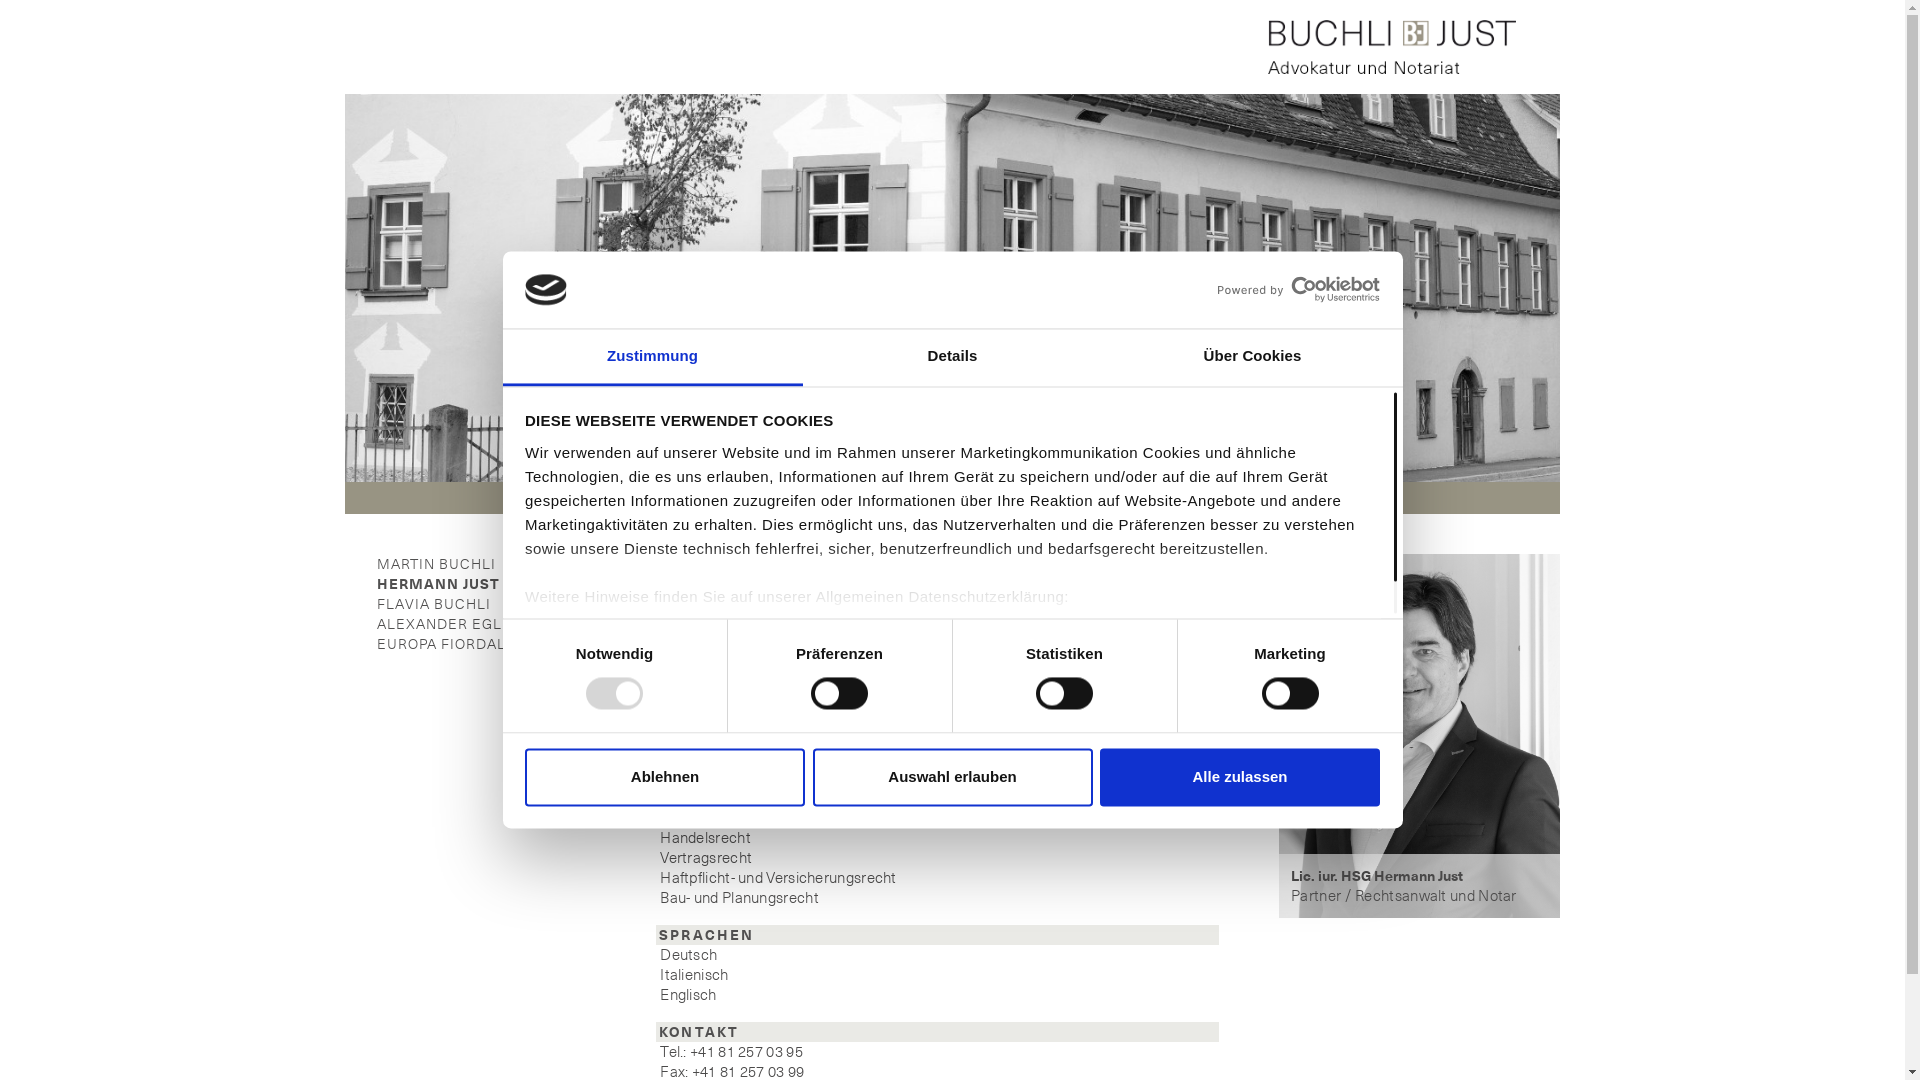 The width and height of the screenshot is (1920, 1080). What do you see at coordinates (652, 358) in the screenshot?
I see `Zustimmung` at bounding box center [652, 358].